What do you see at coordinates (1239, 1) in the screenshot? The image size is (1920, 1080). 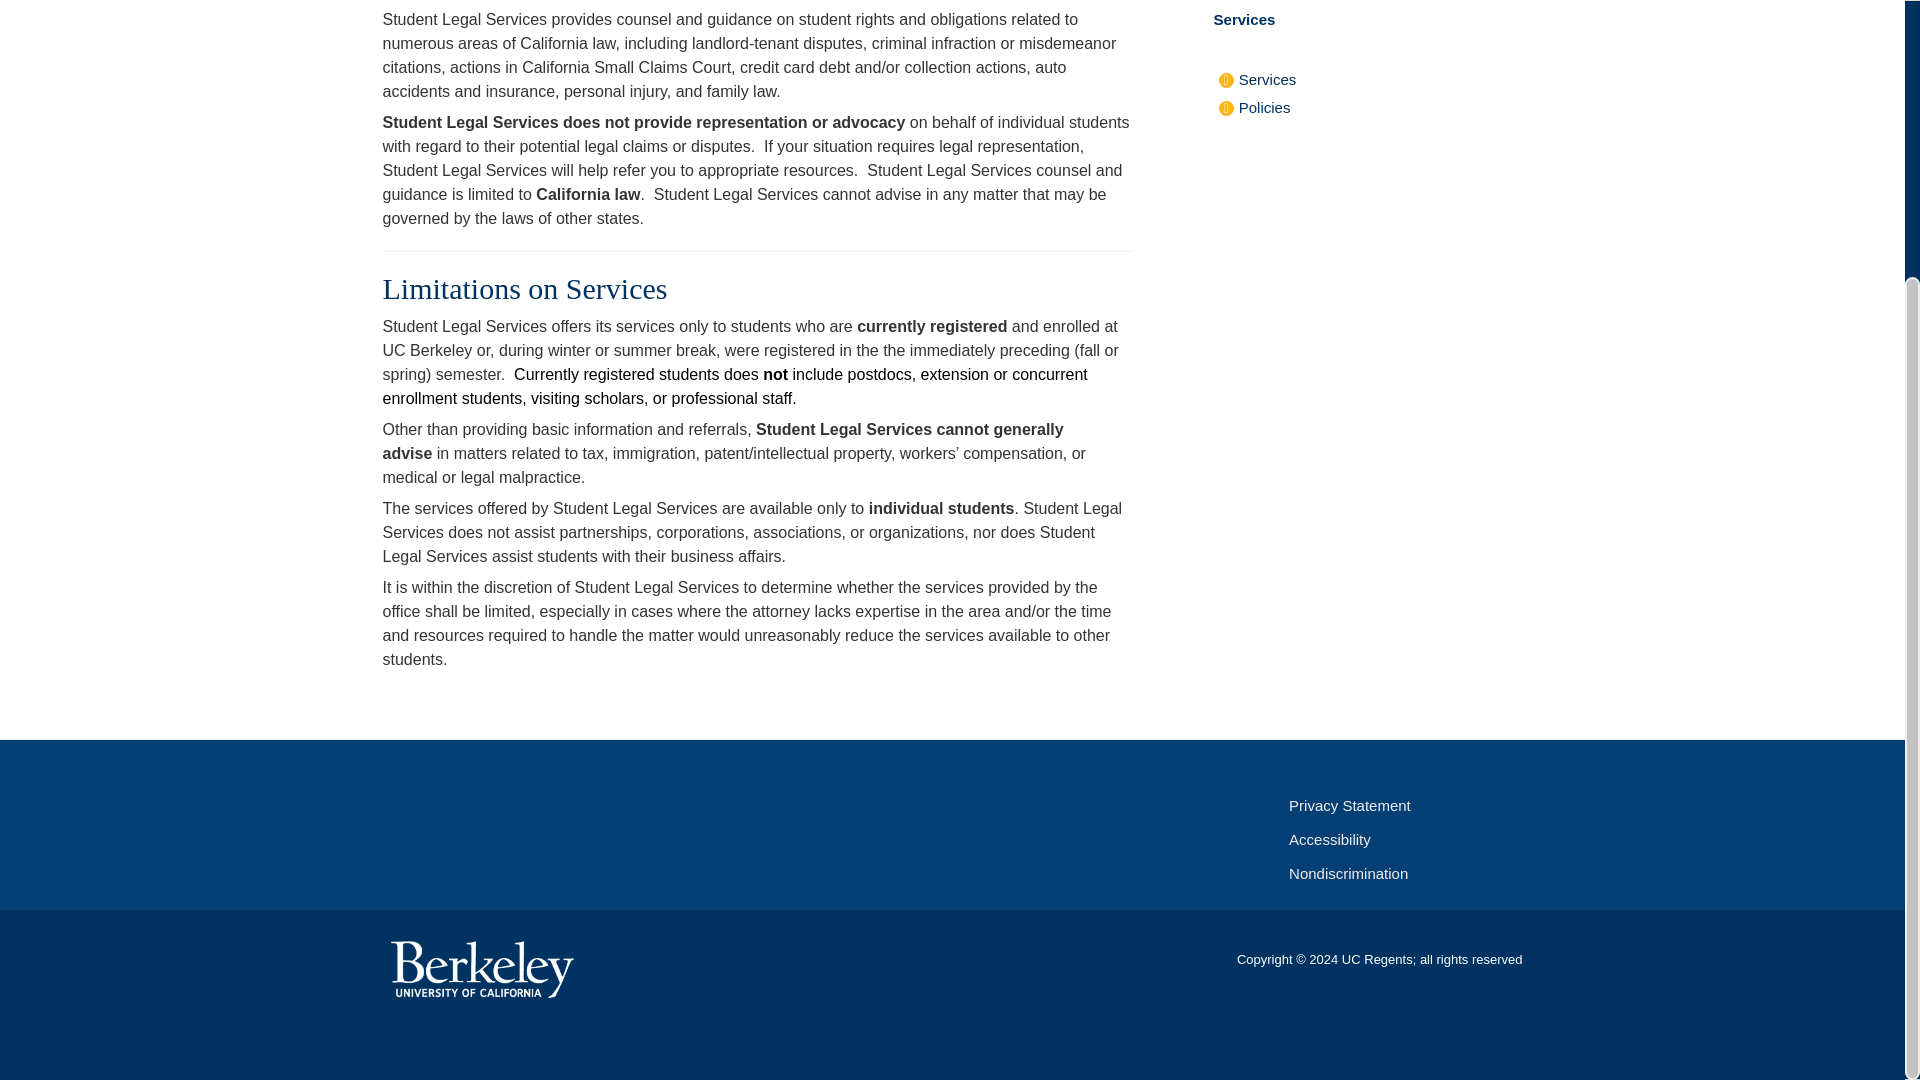 I see `Policies` at bounding box center [1239, 1].